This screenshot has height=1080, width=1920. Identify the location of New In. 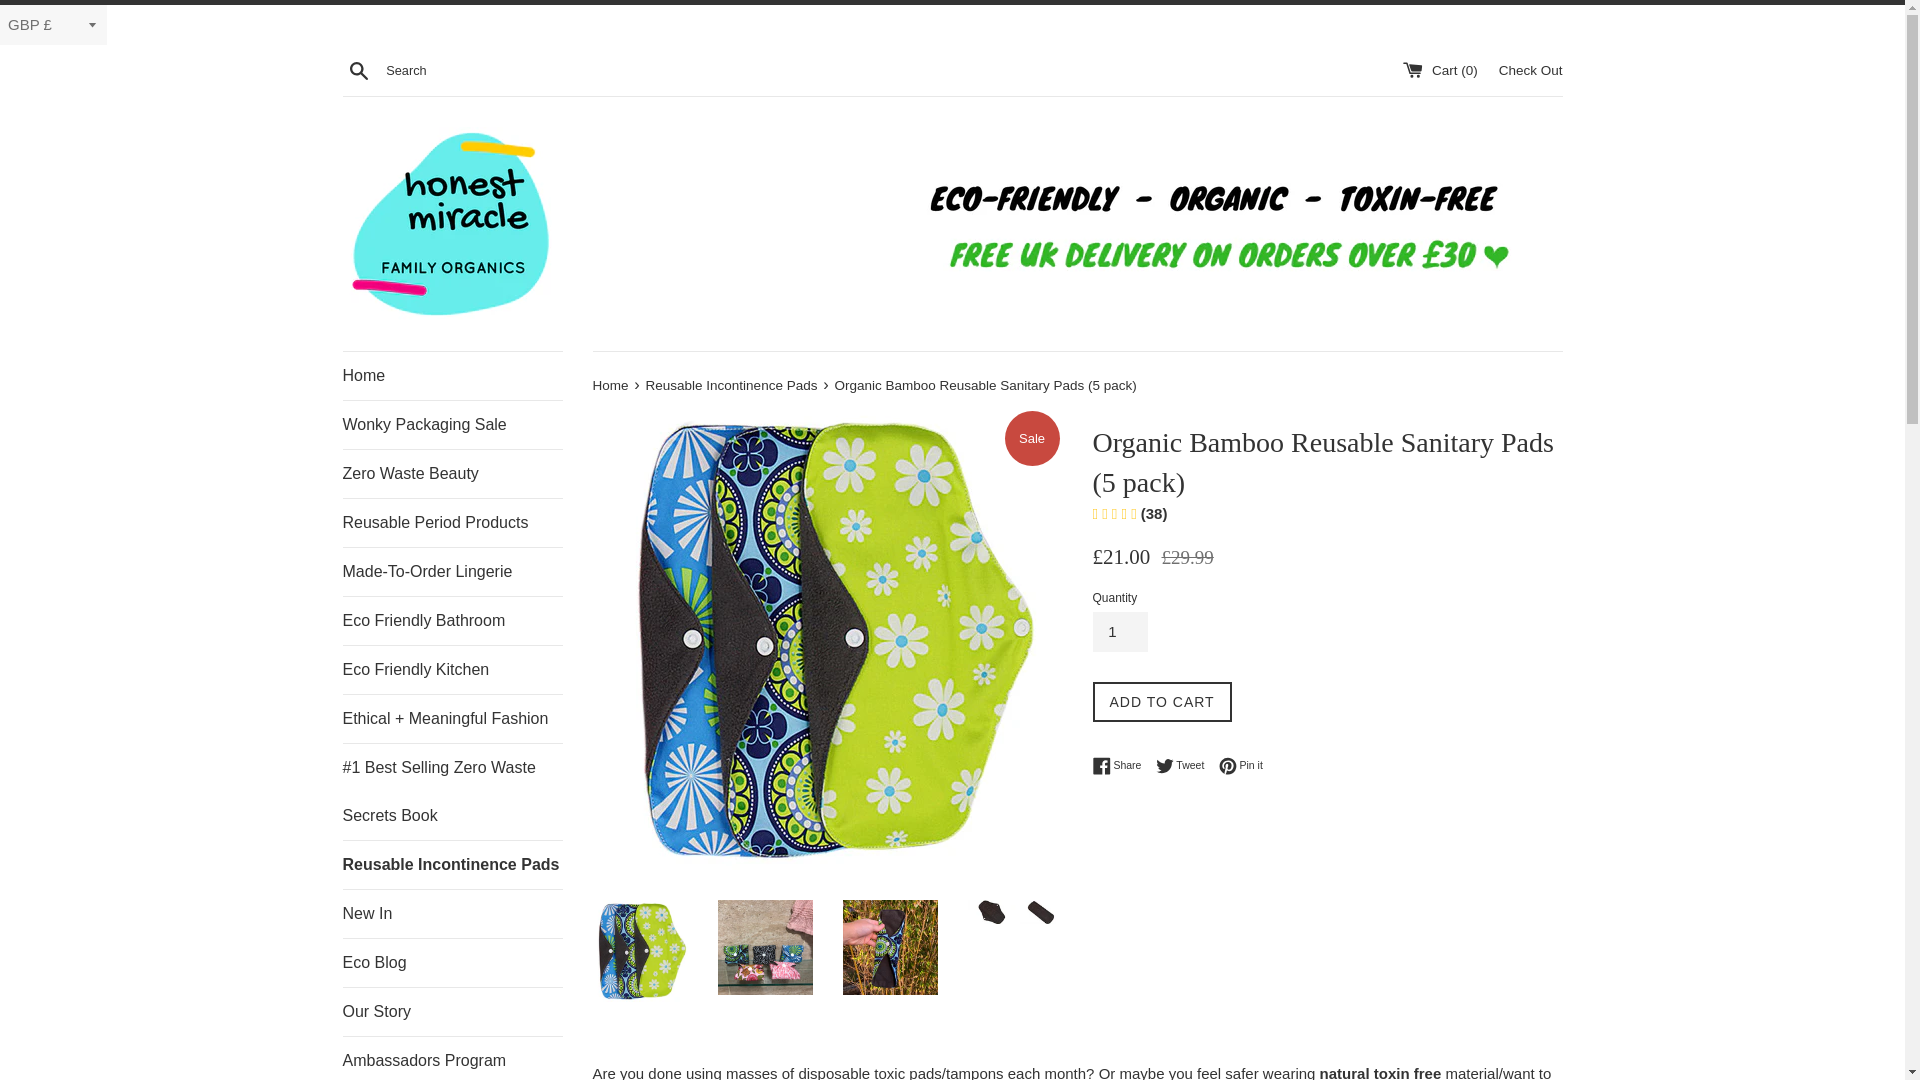
(1119, 632).